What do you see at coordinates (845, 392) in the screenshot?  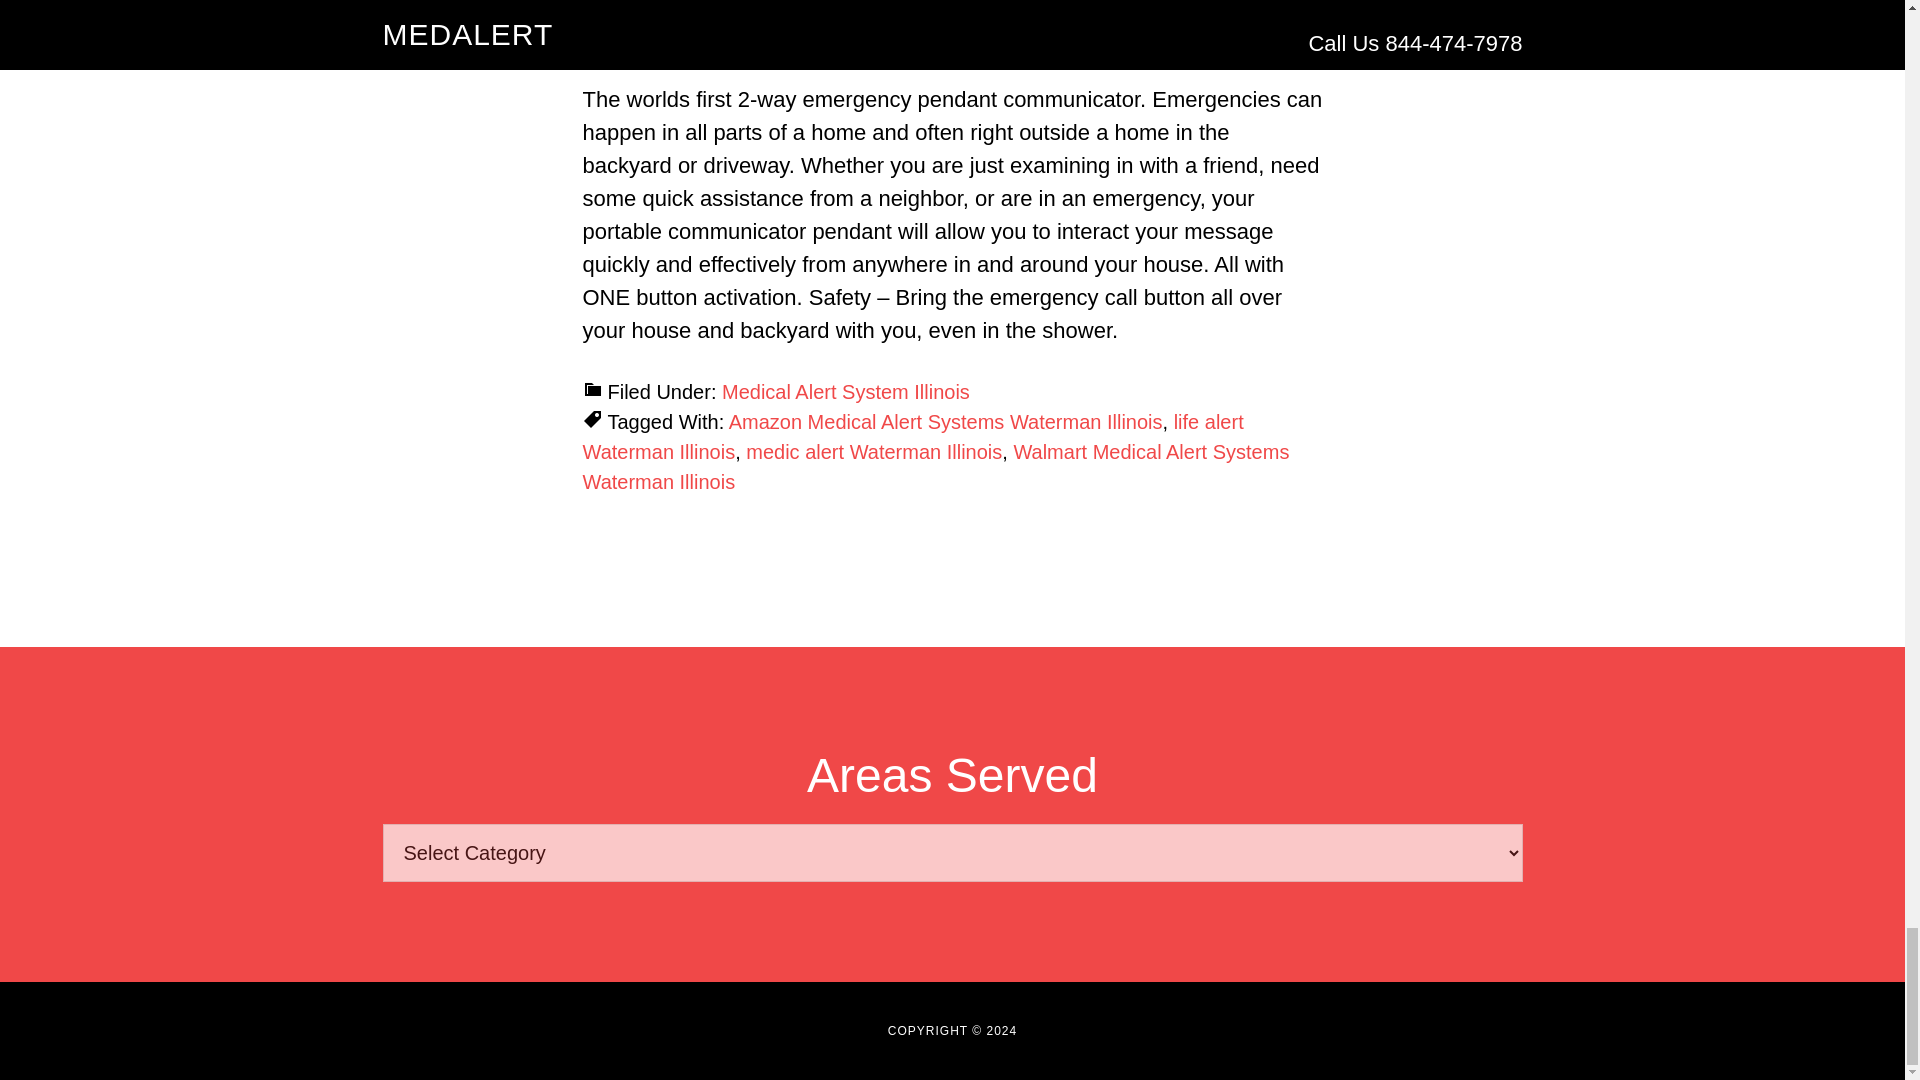 I see `Medical Alert System Illinois` at bounding box center [845, 392].